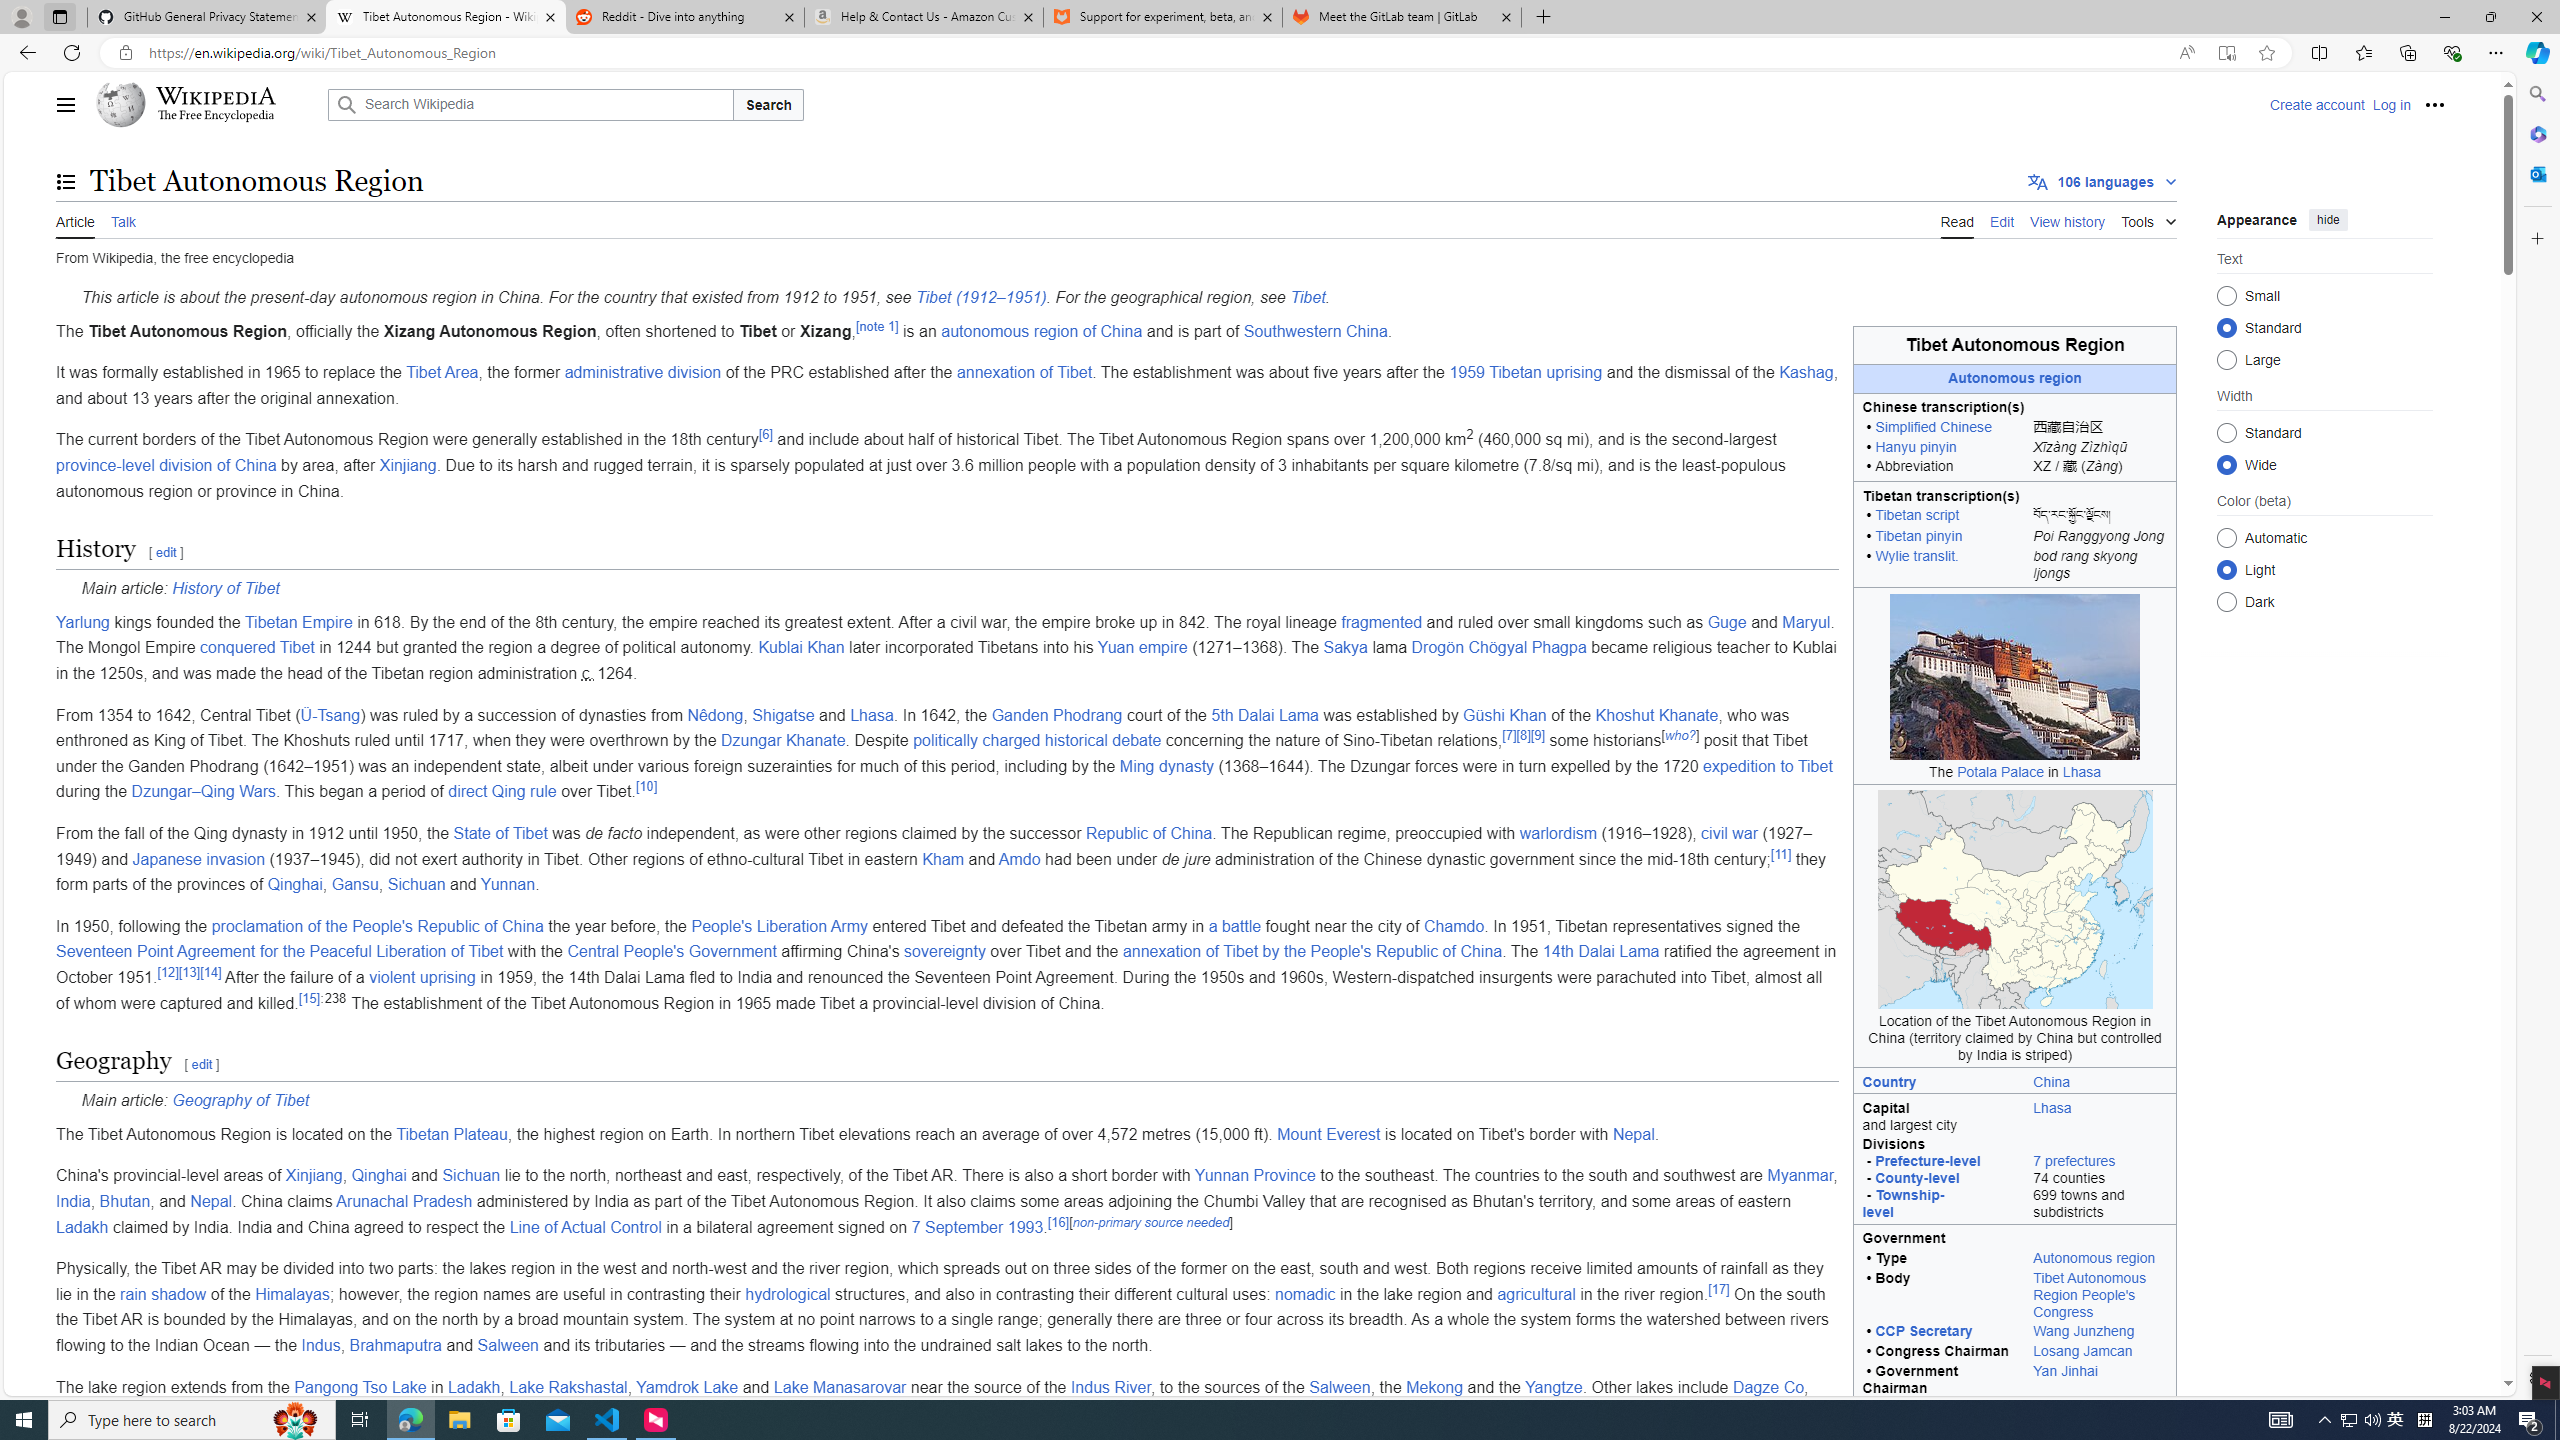 The height and width of the screenshot is (1440, 2560). What do you see at coordinates (2074, 1161) in the screenshot?
I see `7 prefectures` at bounding box center [2074, 1161].